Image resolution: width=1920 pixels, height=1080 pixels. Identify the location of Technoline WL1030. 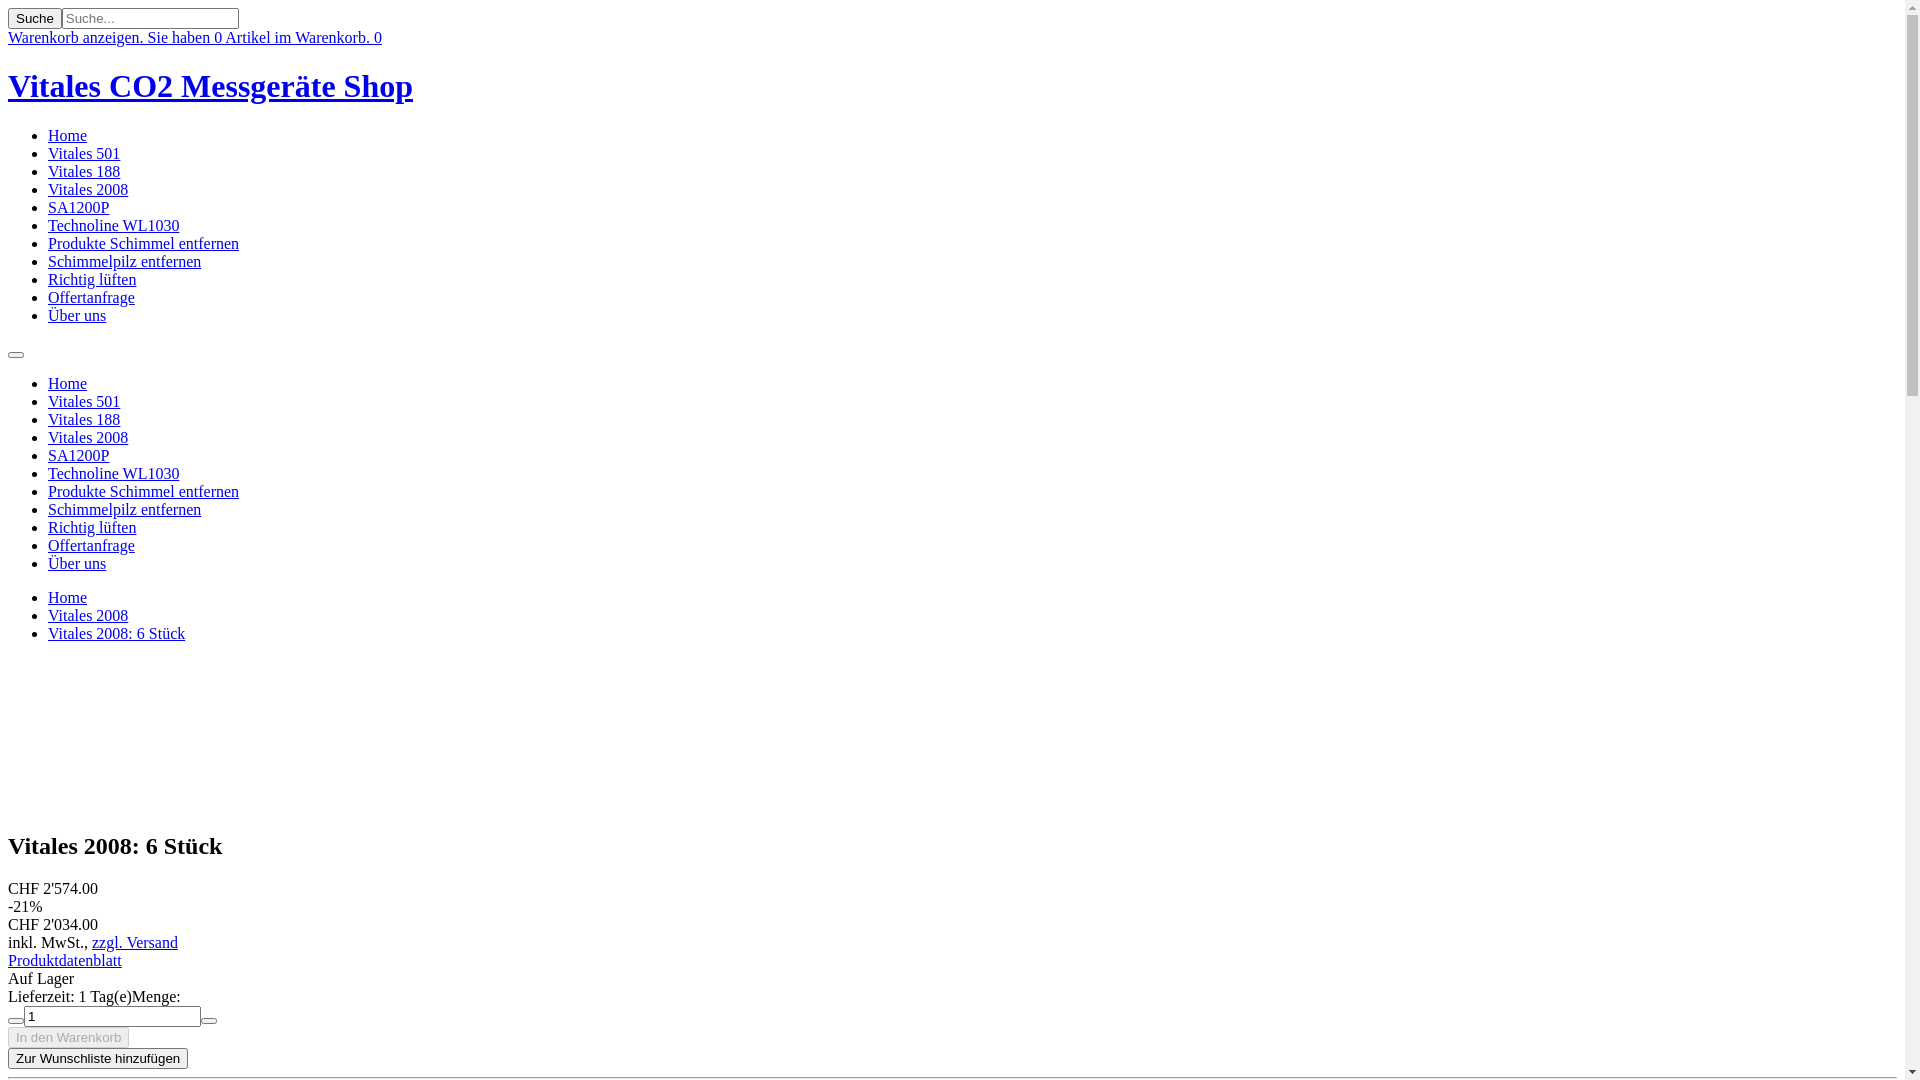
(114, 474).